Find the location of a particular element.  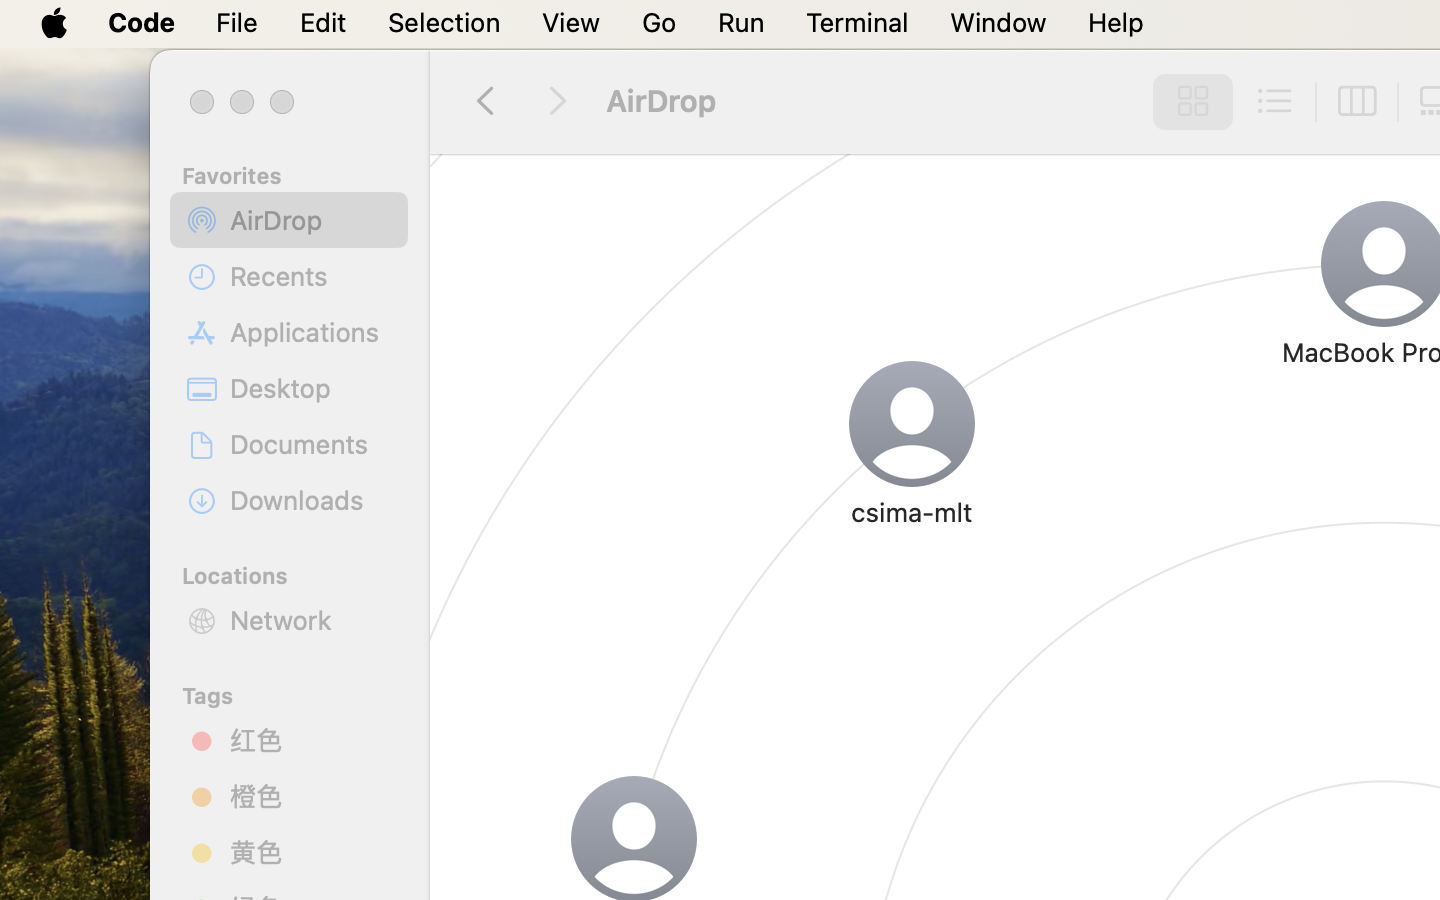

Network is located at coordinates (311, 620).